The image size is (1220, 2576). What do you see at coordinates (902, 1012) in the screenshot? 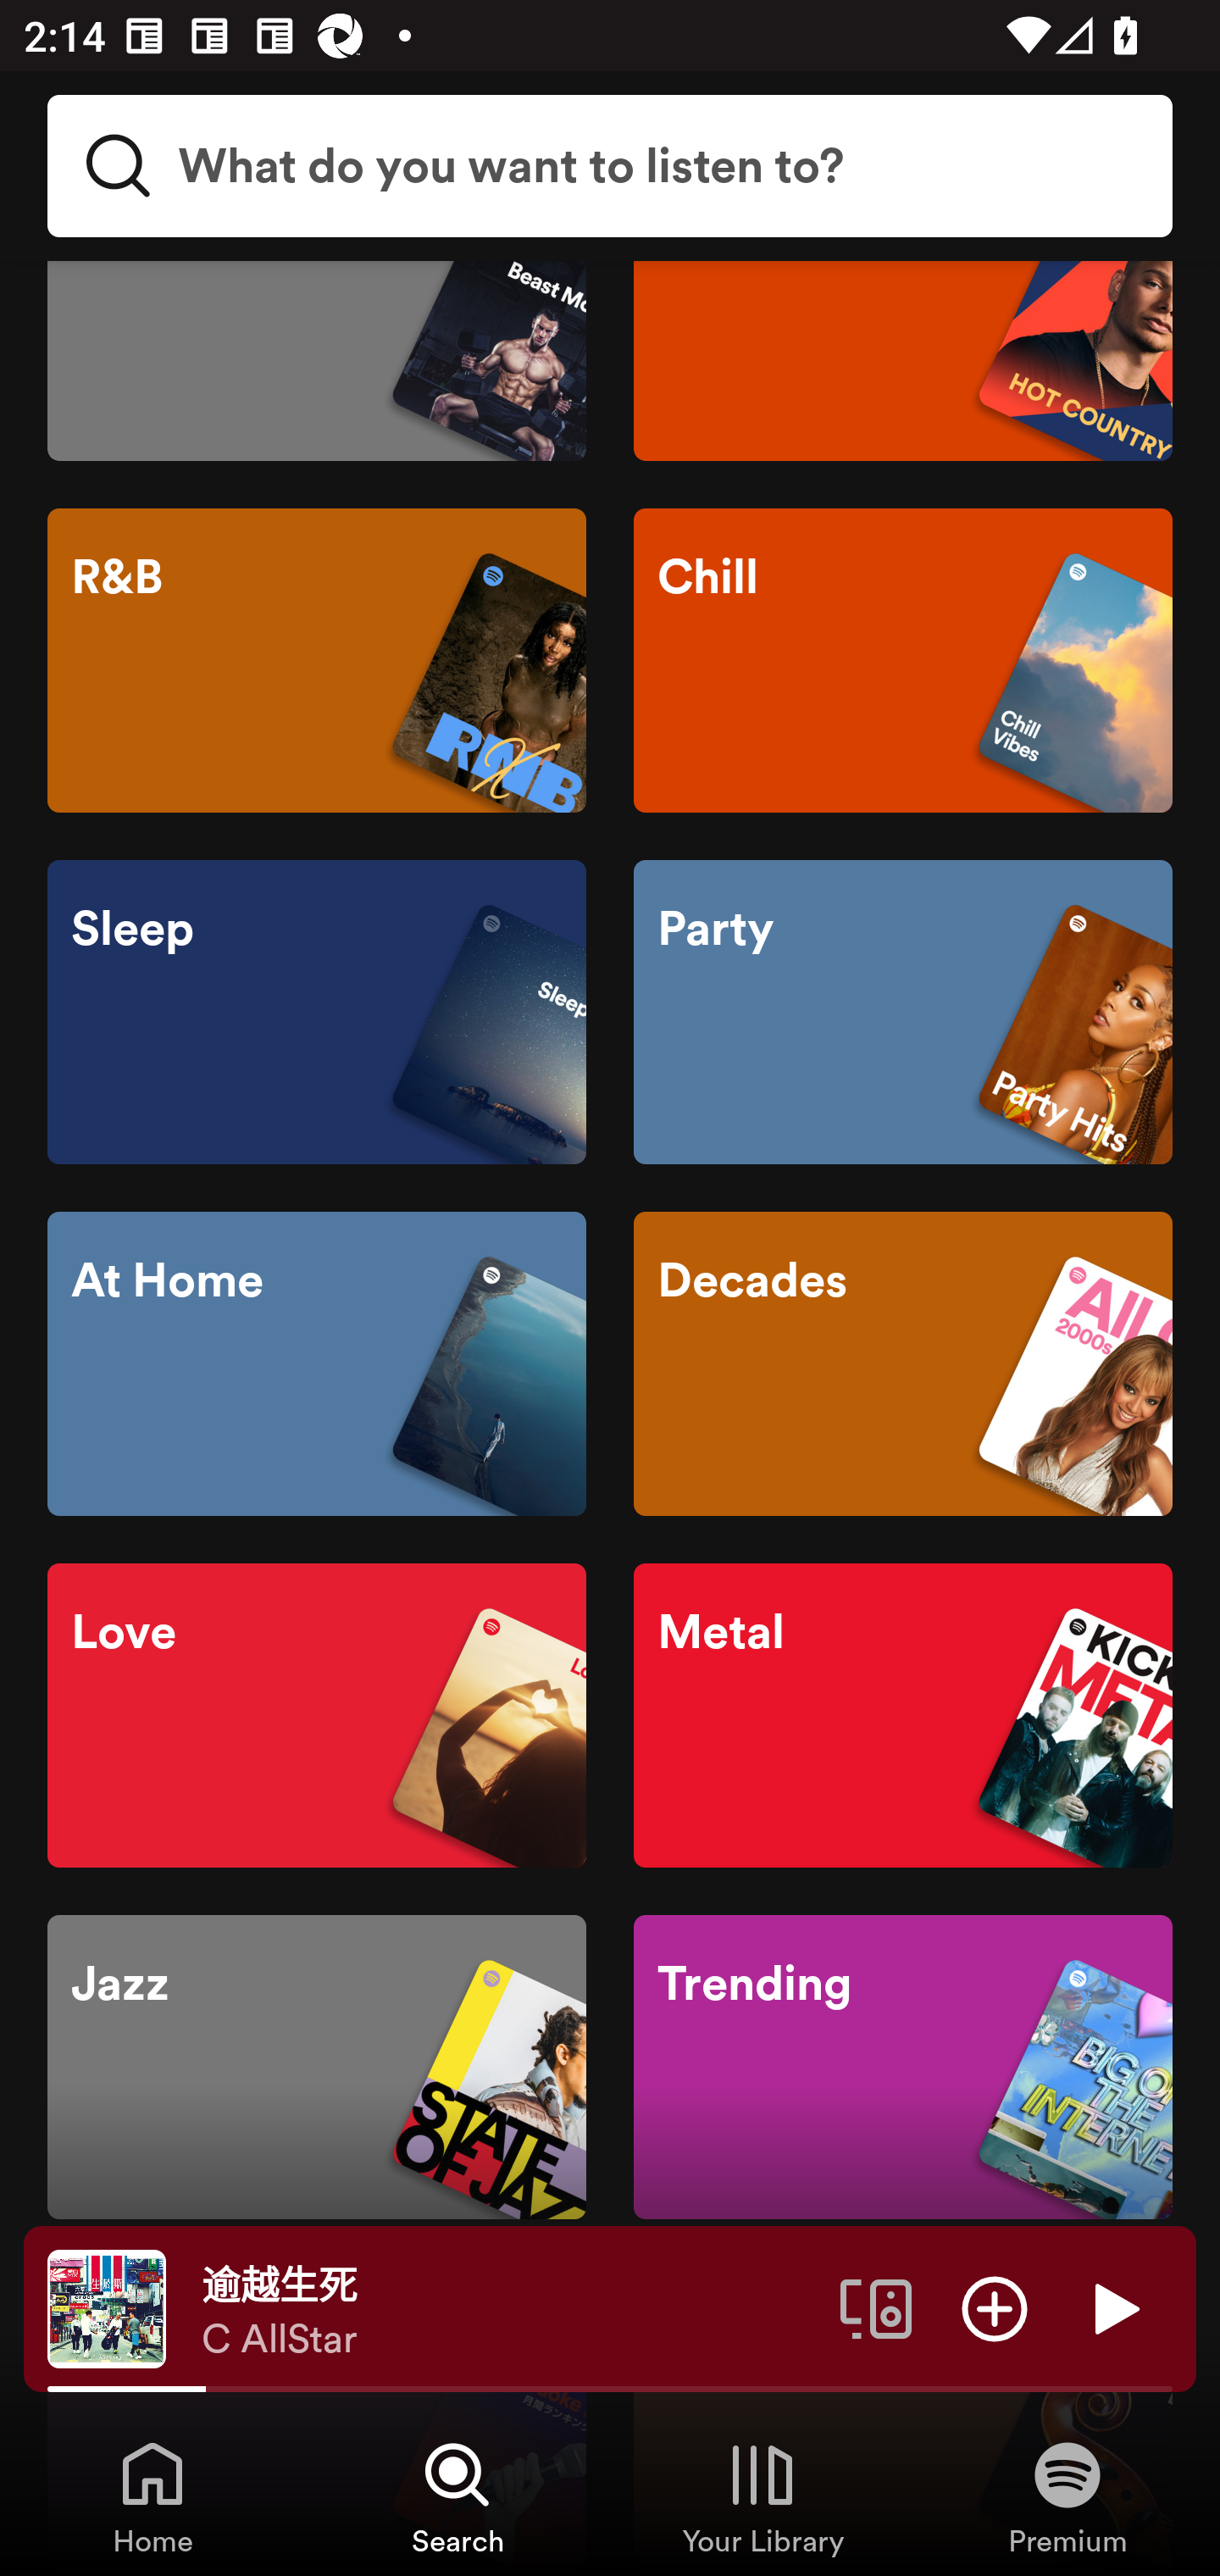
I see `Party` at bounding box center [902, 1012].